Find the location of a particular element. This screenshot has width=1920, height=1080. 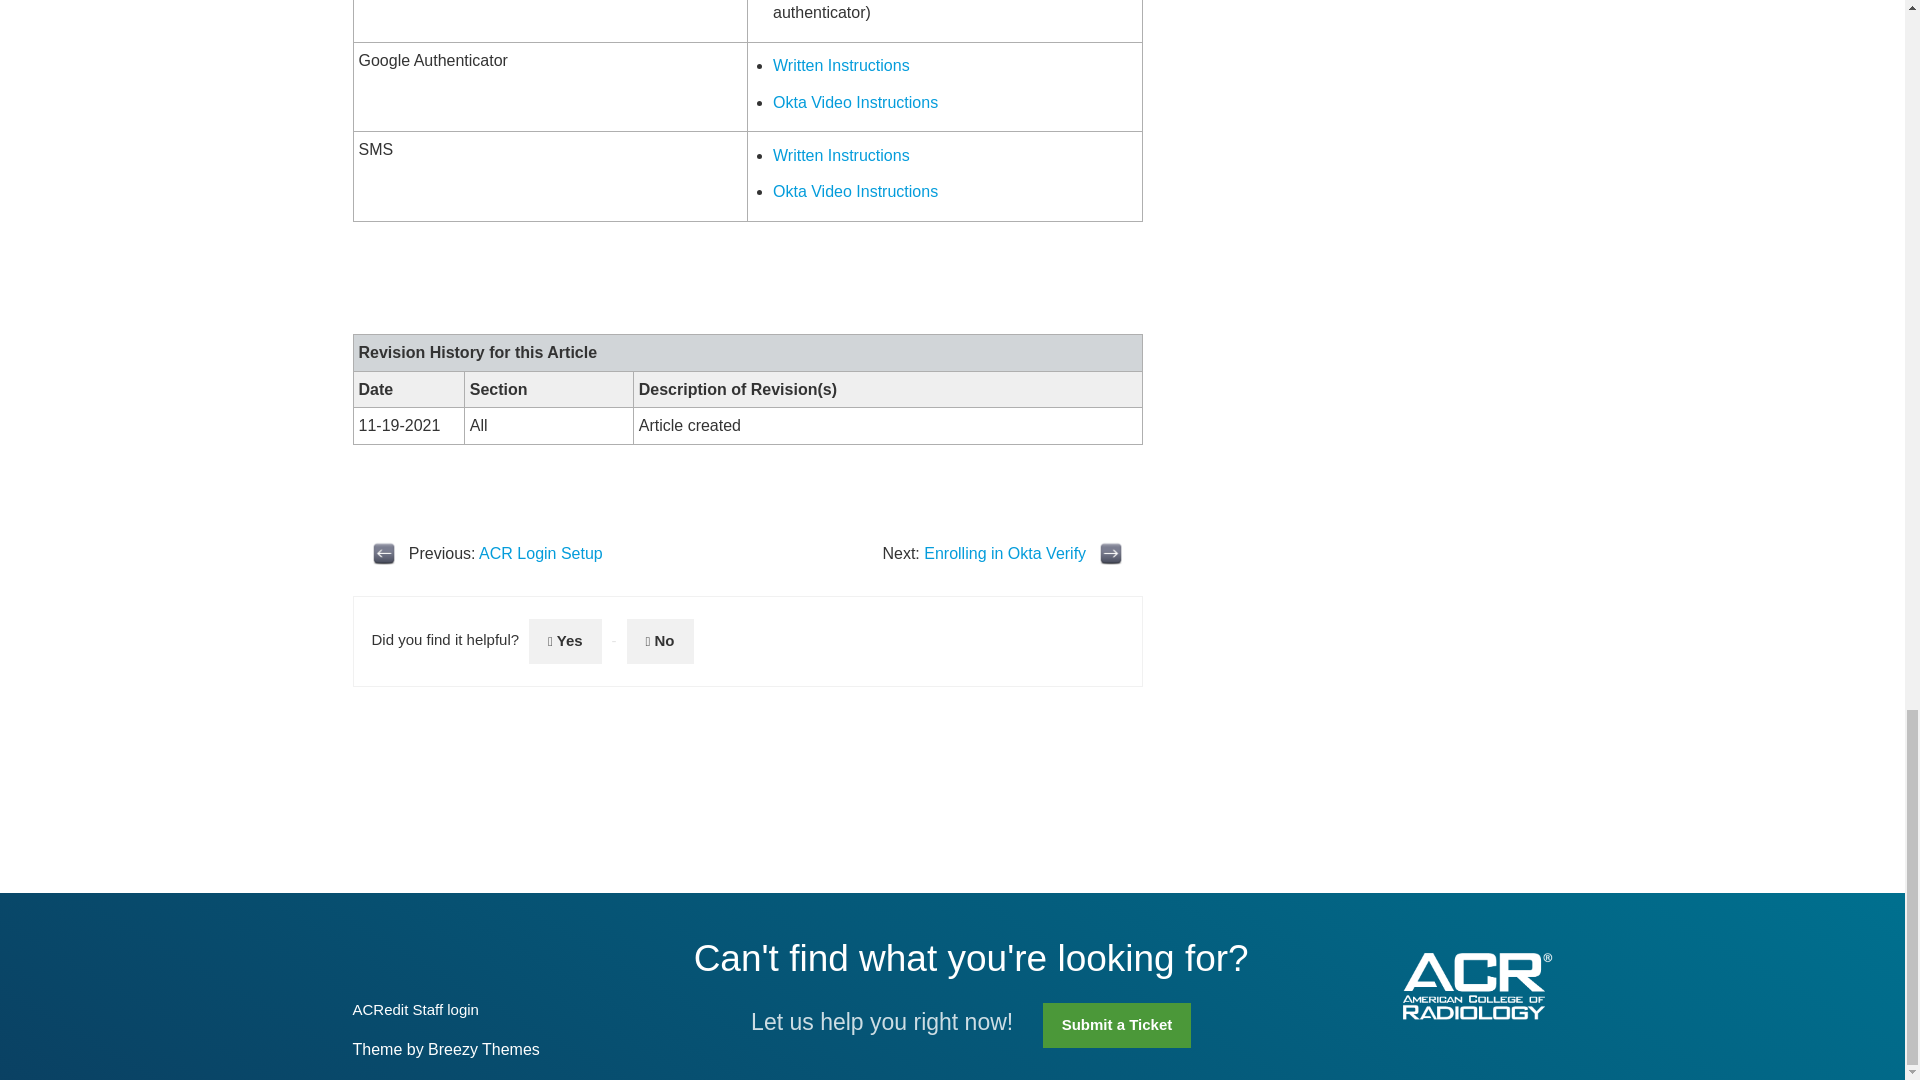

Okta Video Instructions is located at coordinates (856, 190).